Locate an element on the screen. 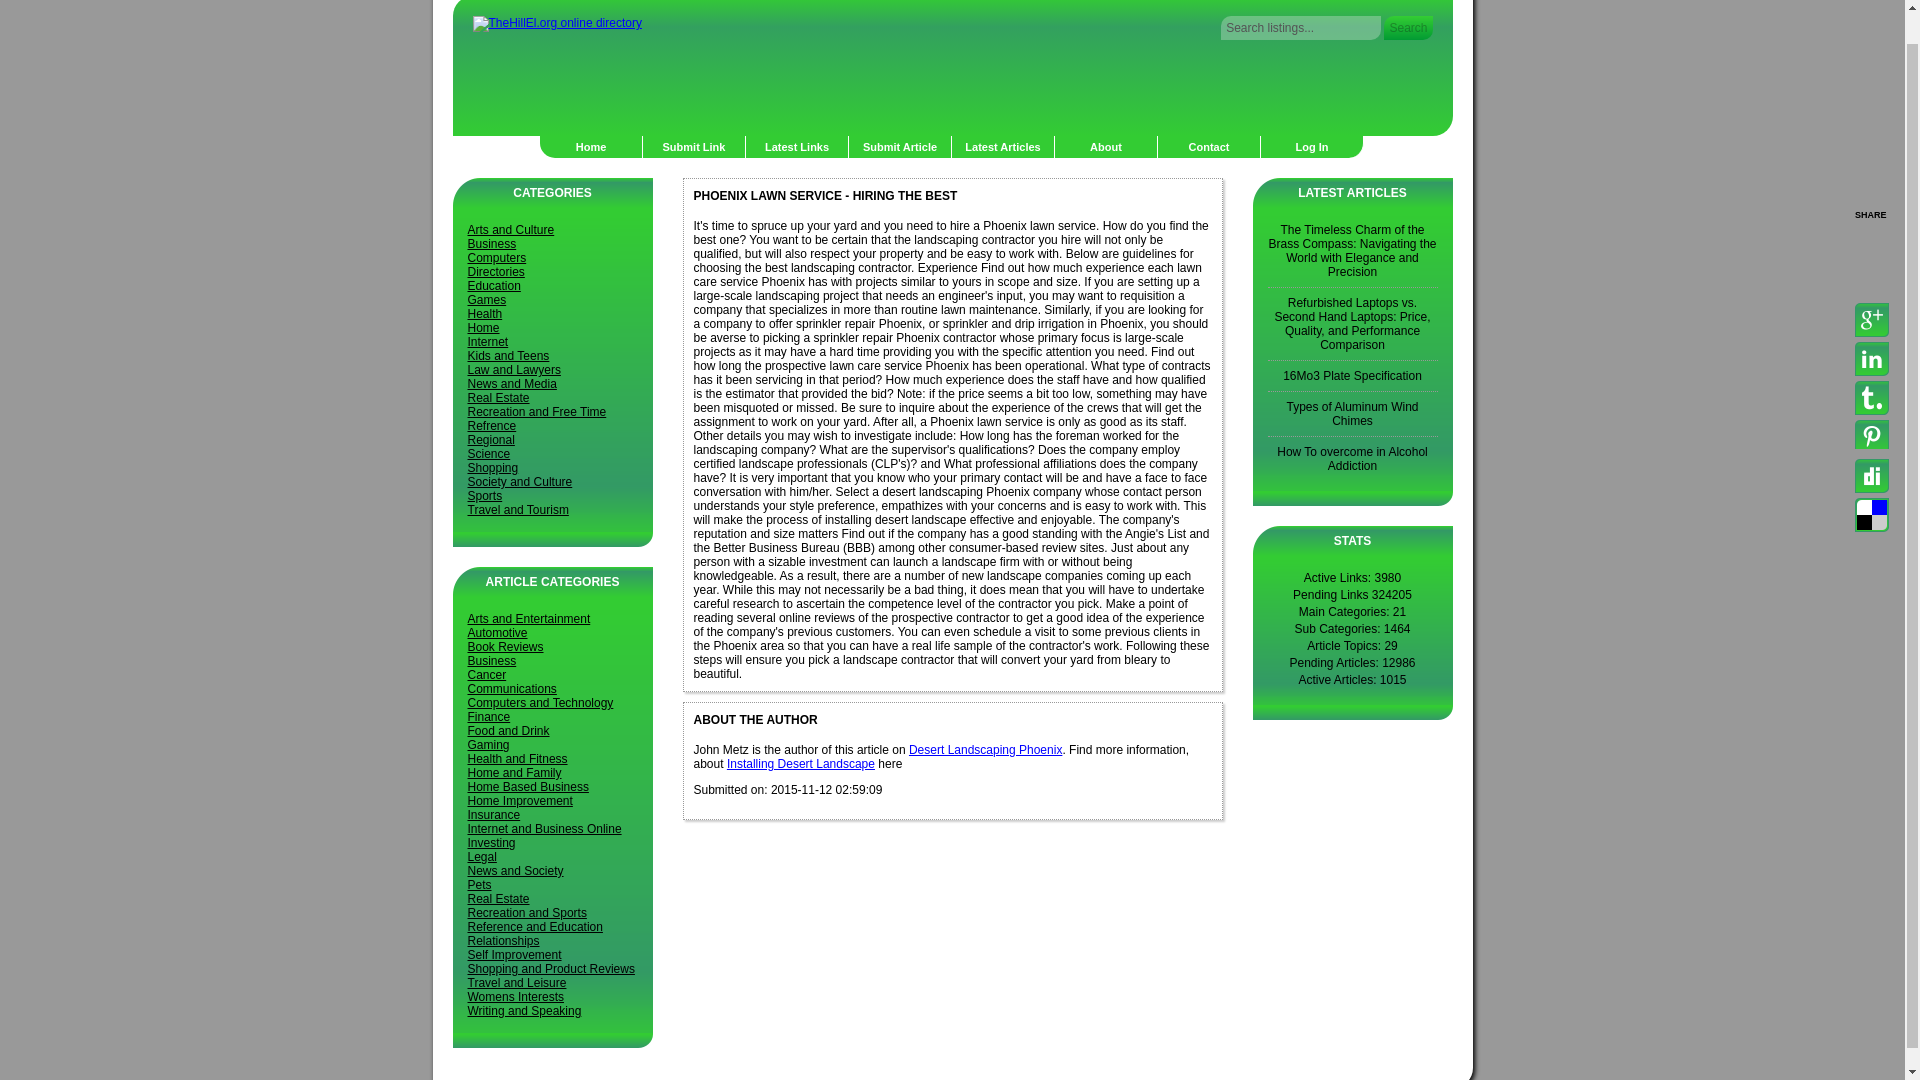  Directories is located at coordinates (496, 271).